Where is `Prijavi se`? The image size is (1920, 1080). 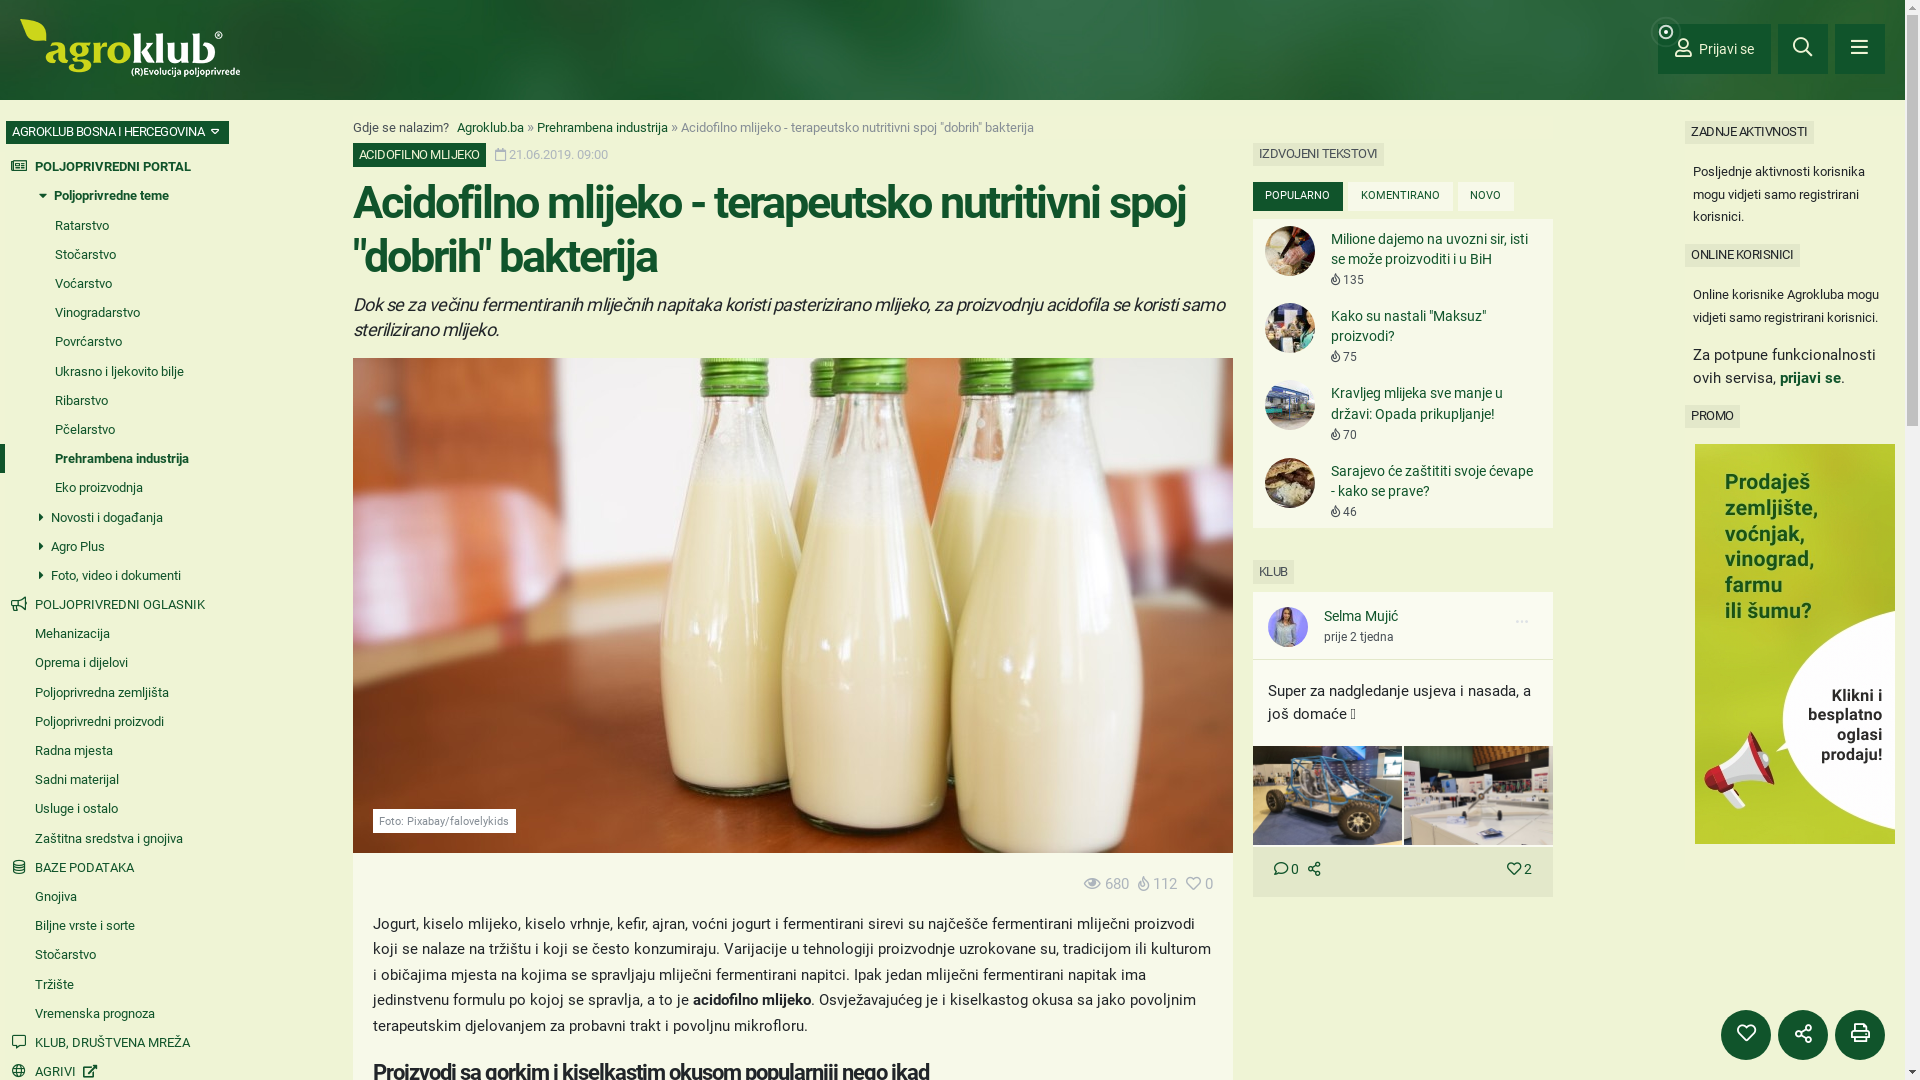
Prijavi se is located at coordinates (1714, 49).